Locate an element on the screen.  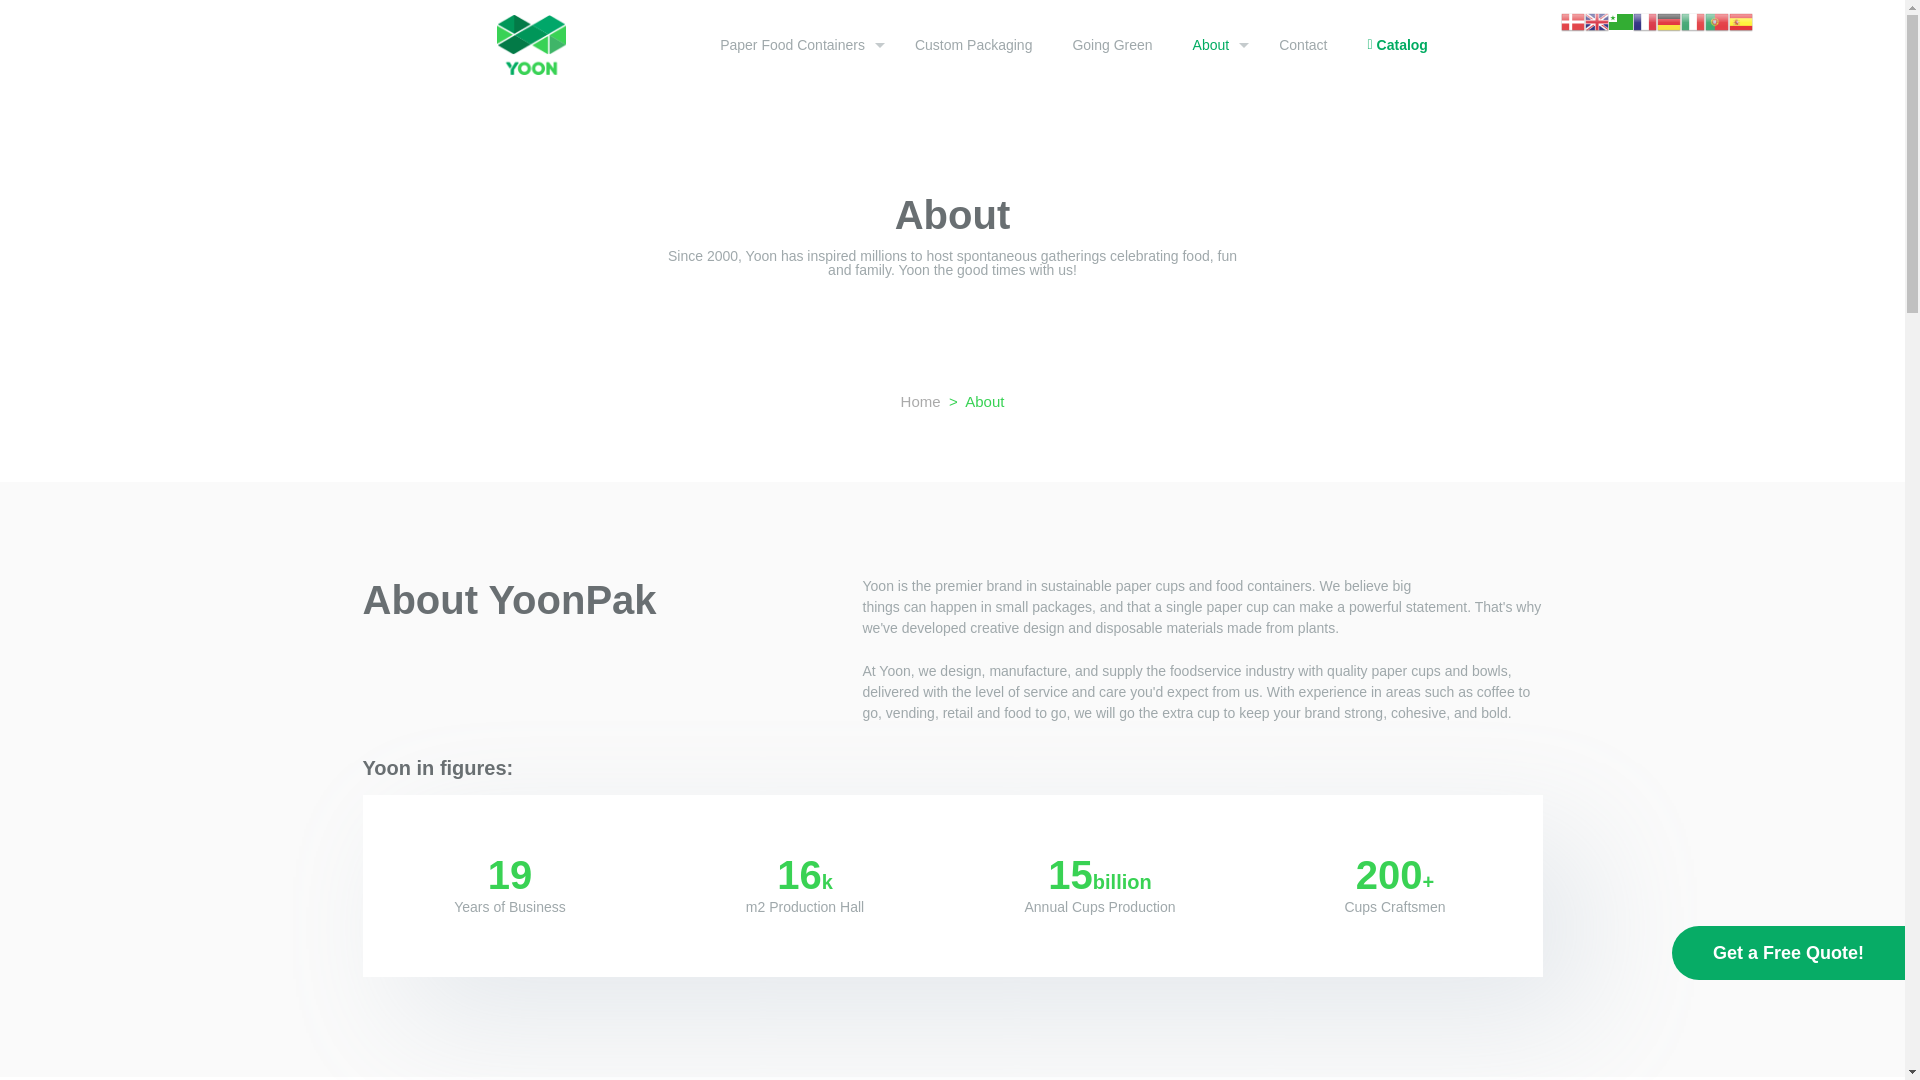
Esperanto is located at coordinates (1620, 20).